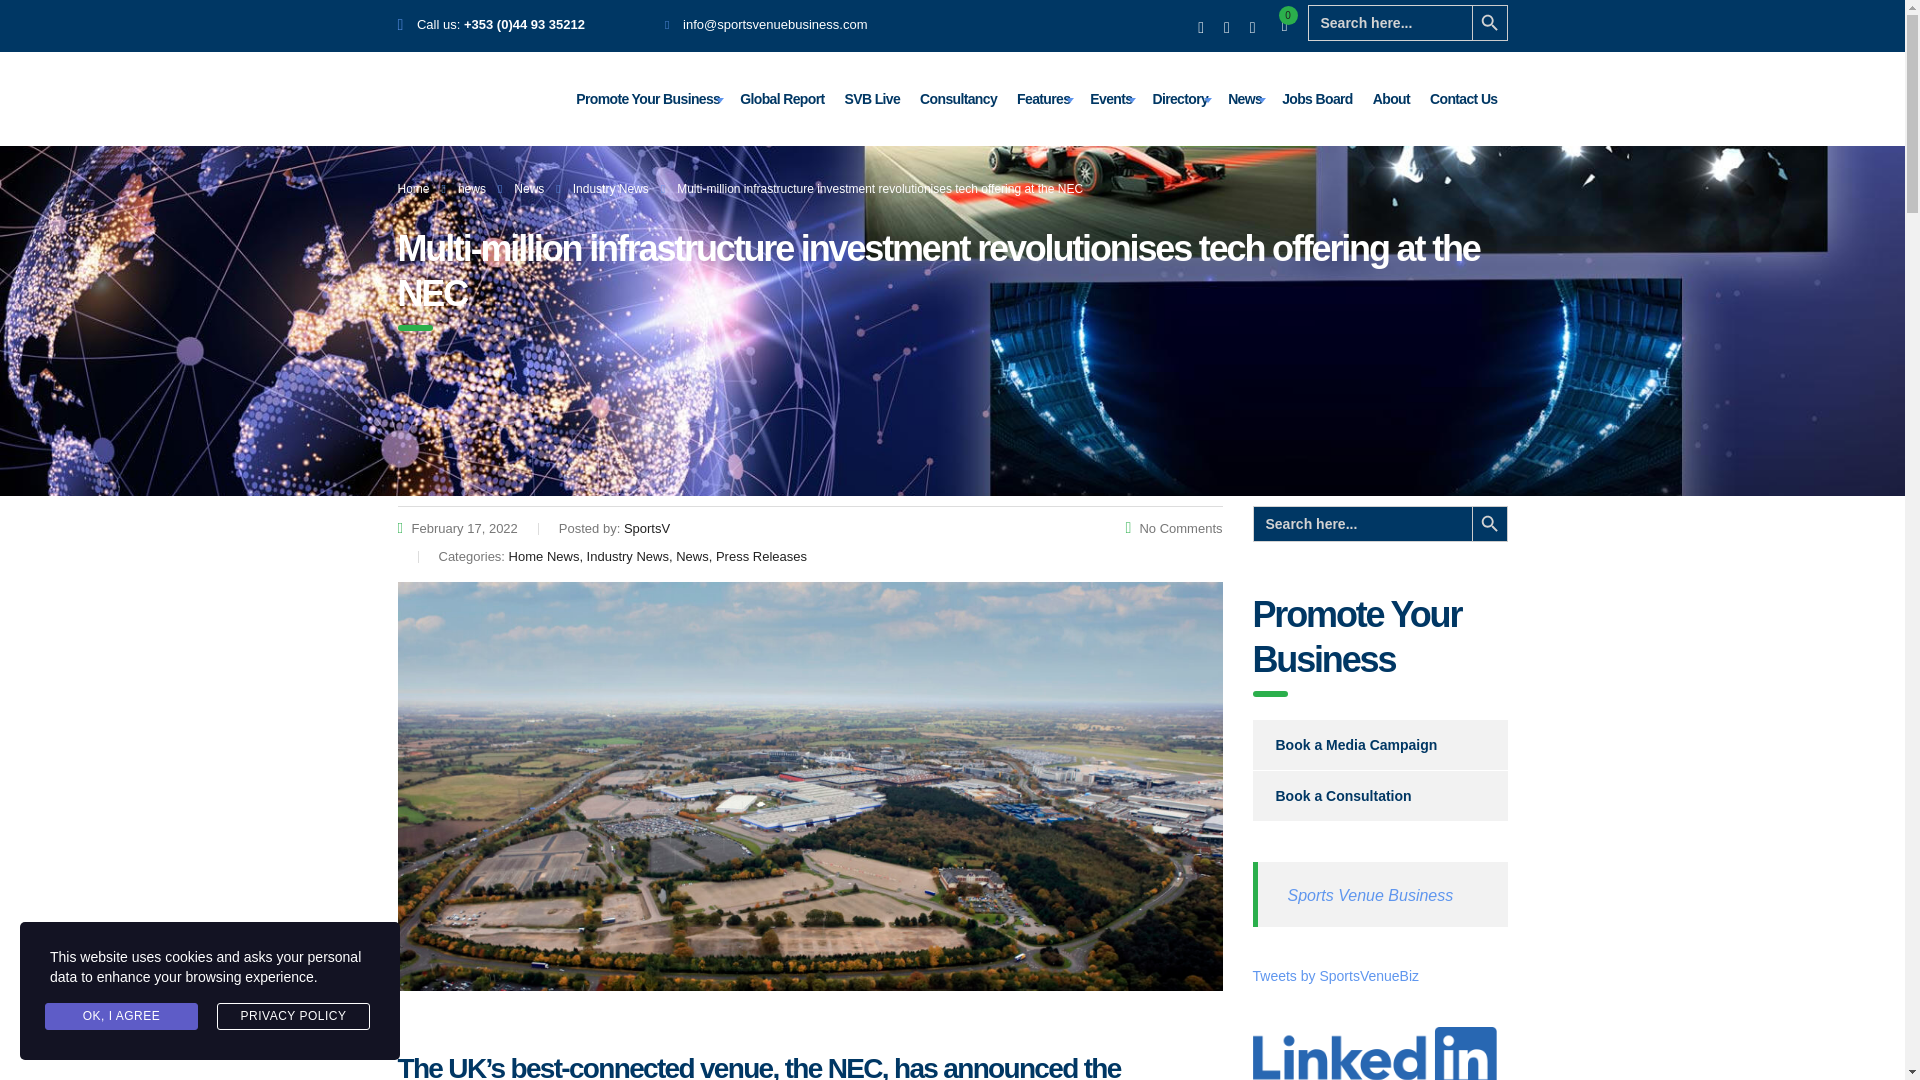 The width and height of the screenshot is (1920, 1080). What do you see at coordinates (958, 98) in the screenshot?
I see `Consultancy` at bounding box center [958, 98].